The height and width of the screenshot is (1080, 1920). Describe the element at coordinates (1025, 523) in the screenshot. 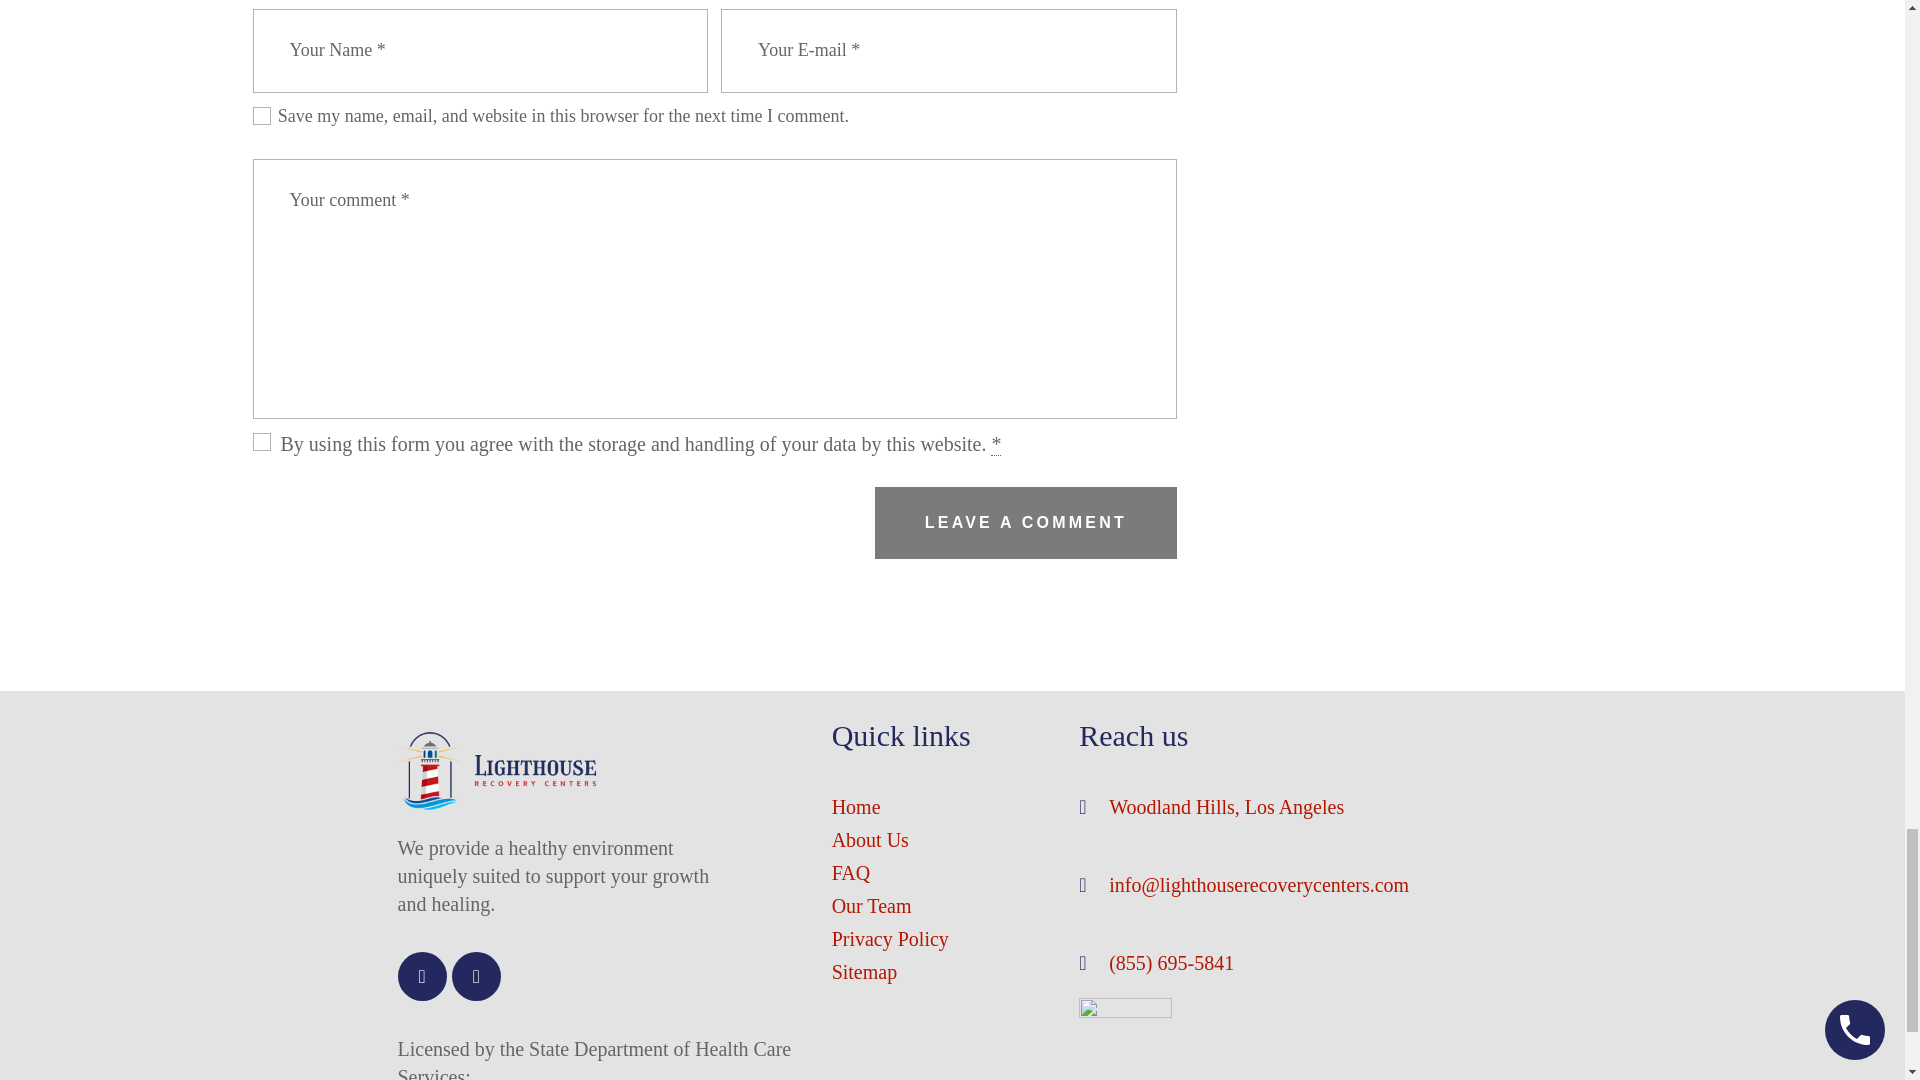

I see `Leave a comment` at that location.